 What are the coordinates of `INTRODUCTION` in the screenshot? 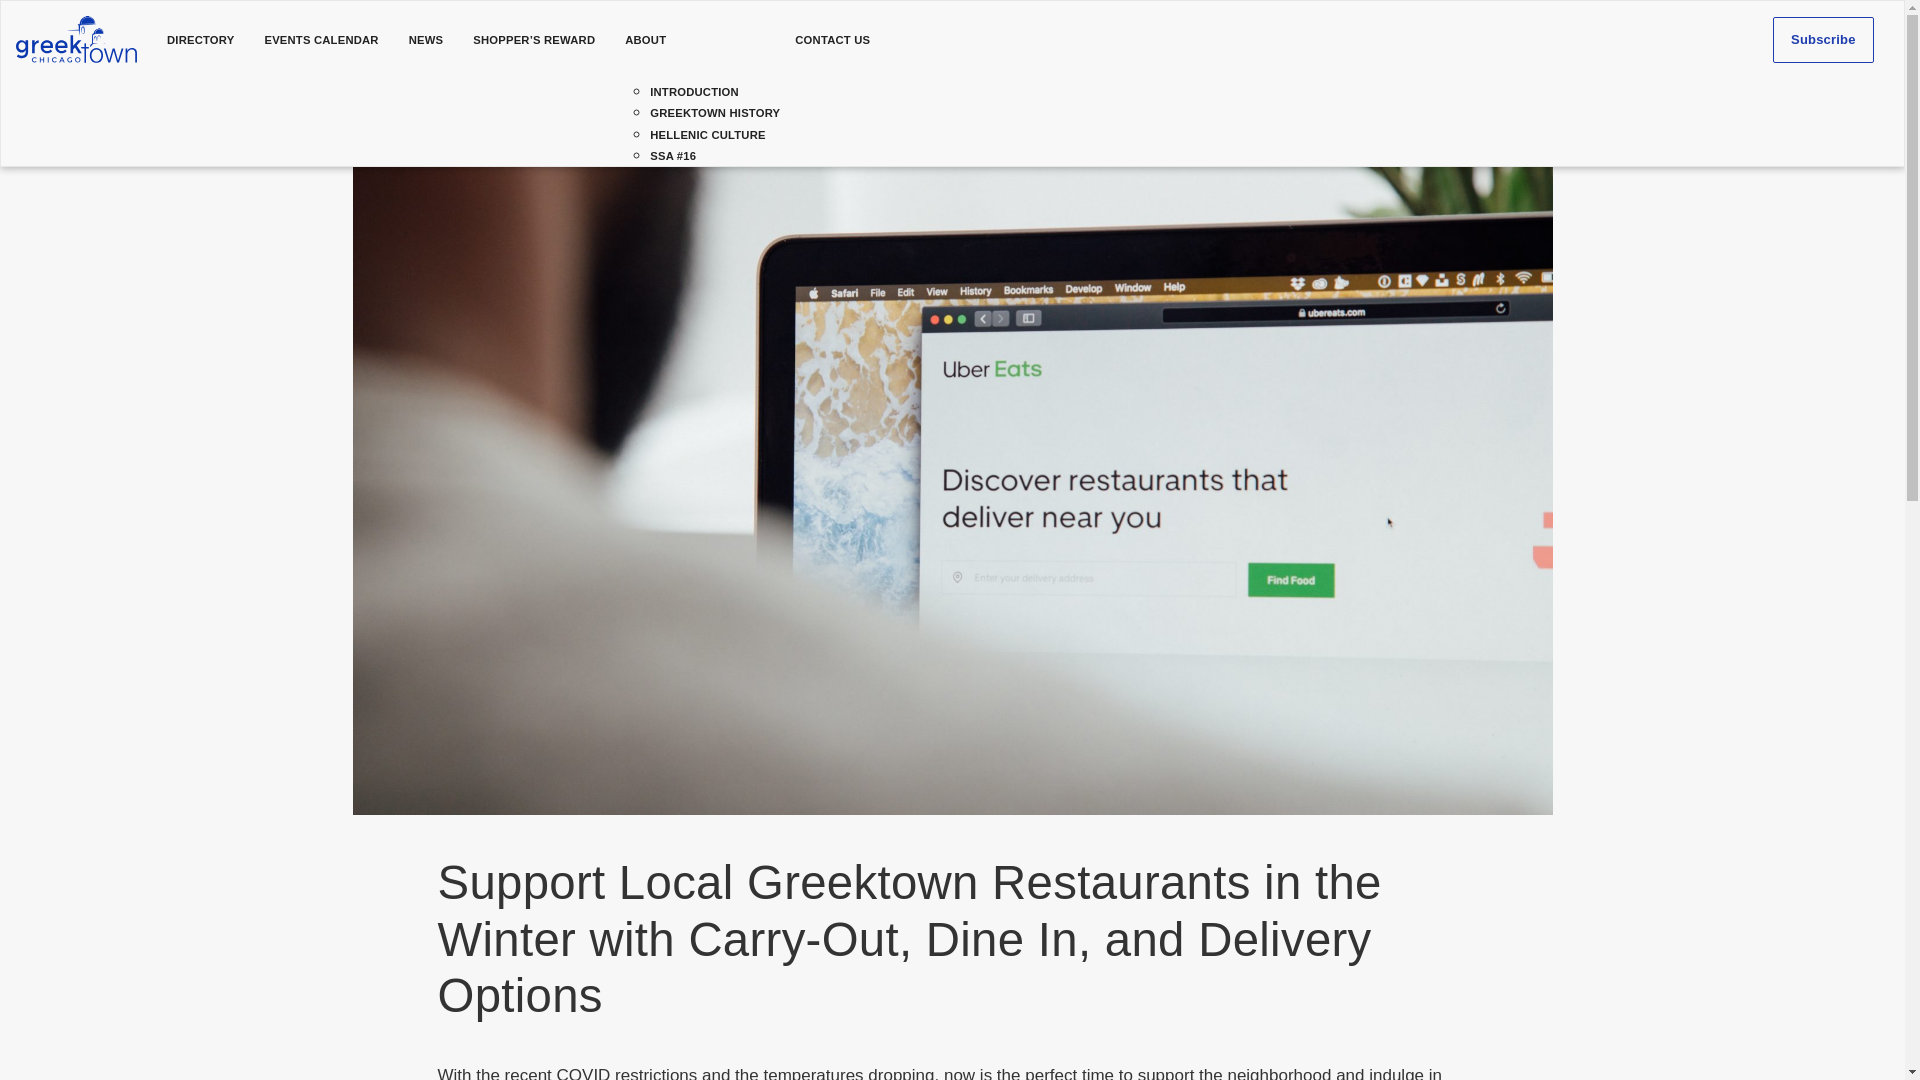 It's located at (694, 92).